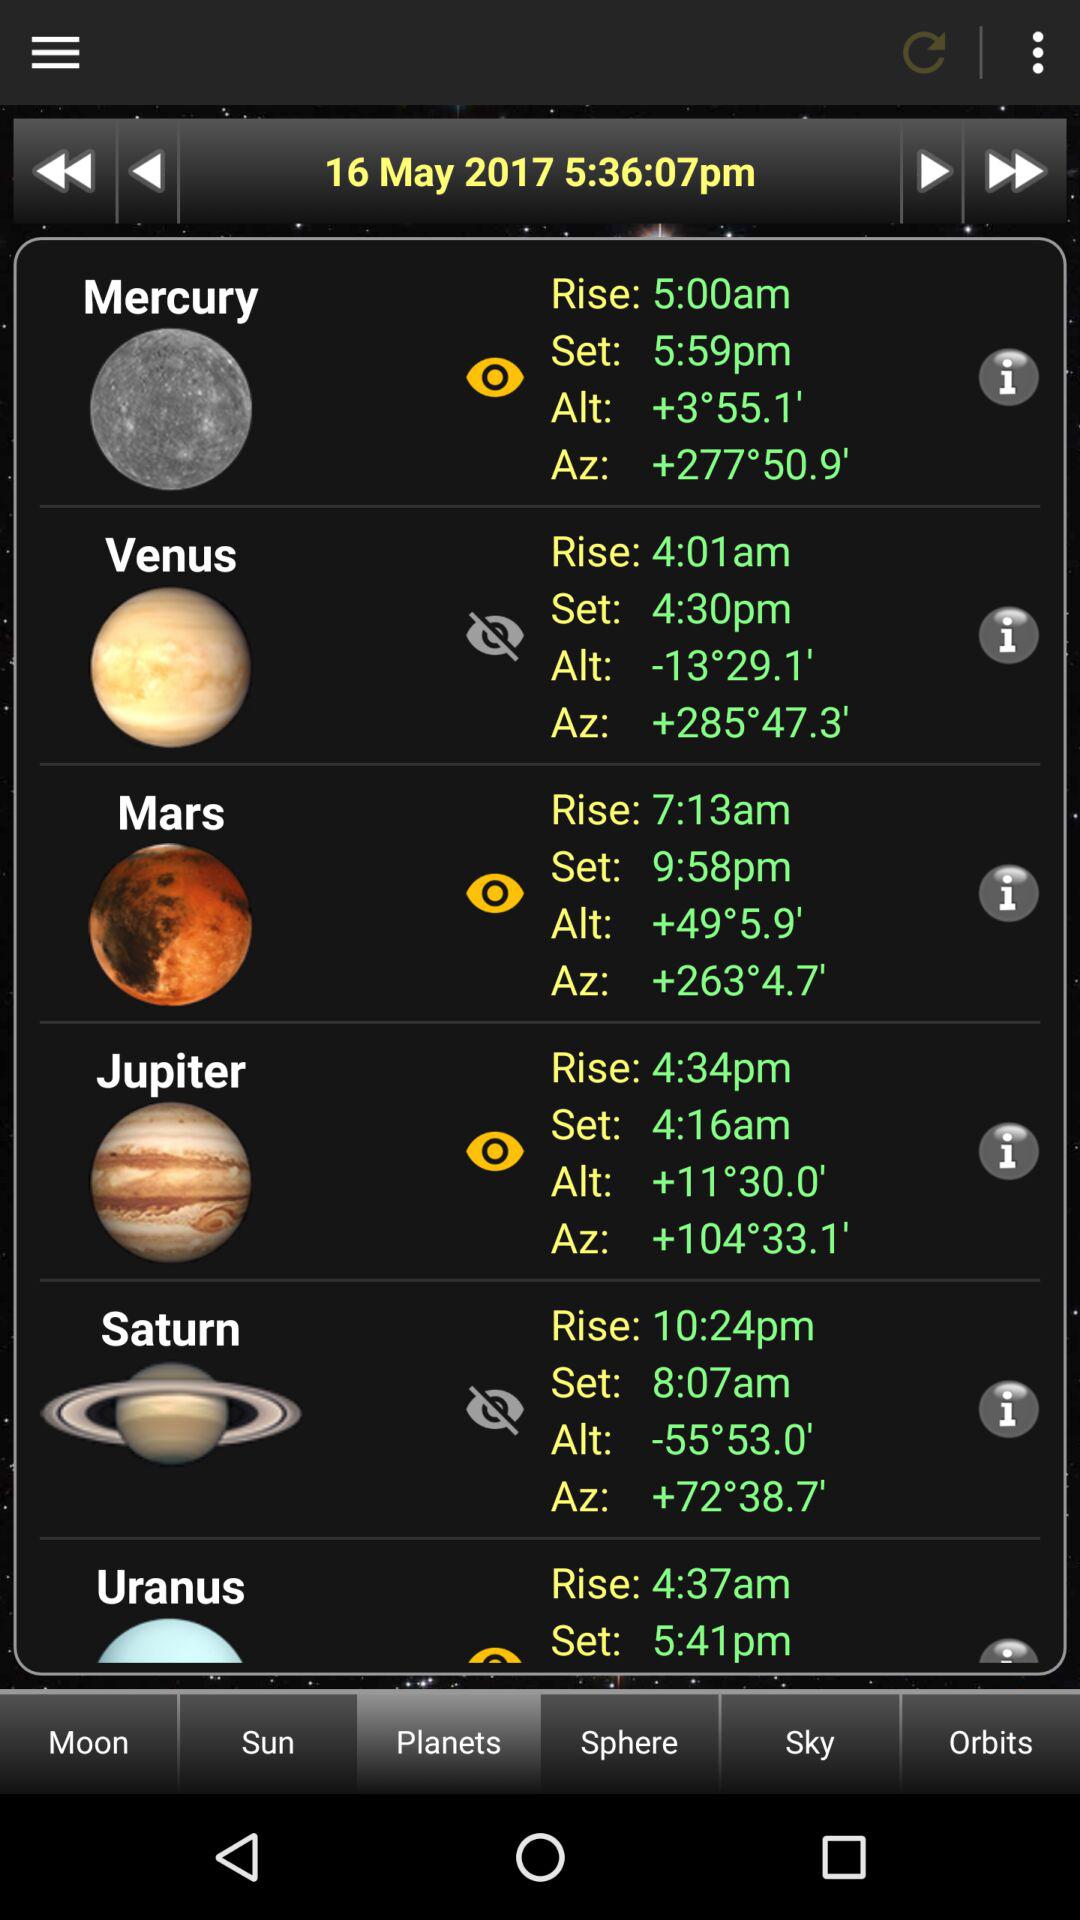  What do you see at coordinates (932, 170) in the screenshot?
I see `go next` at bounding box center [932, 170].